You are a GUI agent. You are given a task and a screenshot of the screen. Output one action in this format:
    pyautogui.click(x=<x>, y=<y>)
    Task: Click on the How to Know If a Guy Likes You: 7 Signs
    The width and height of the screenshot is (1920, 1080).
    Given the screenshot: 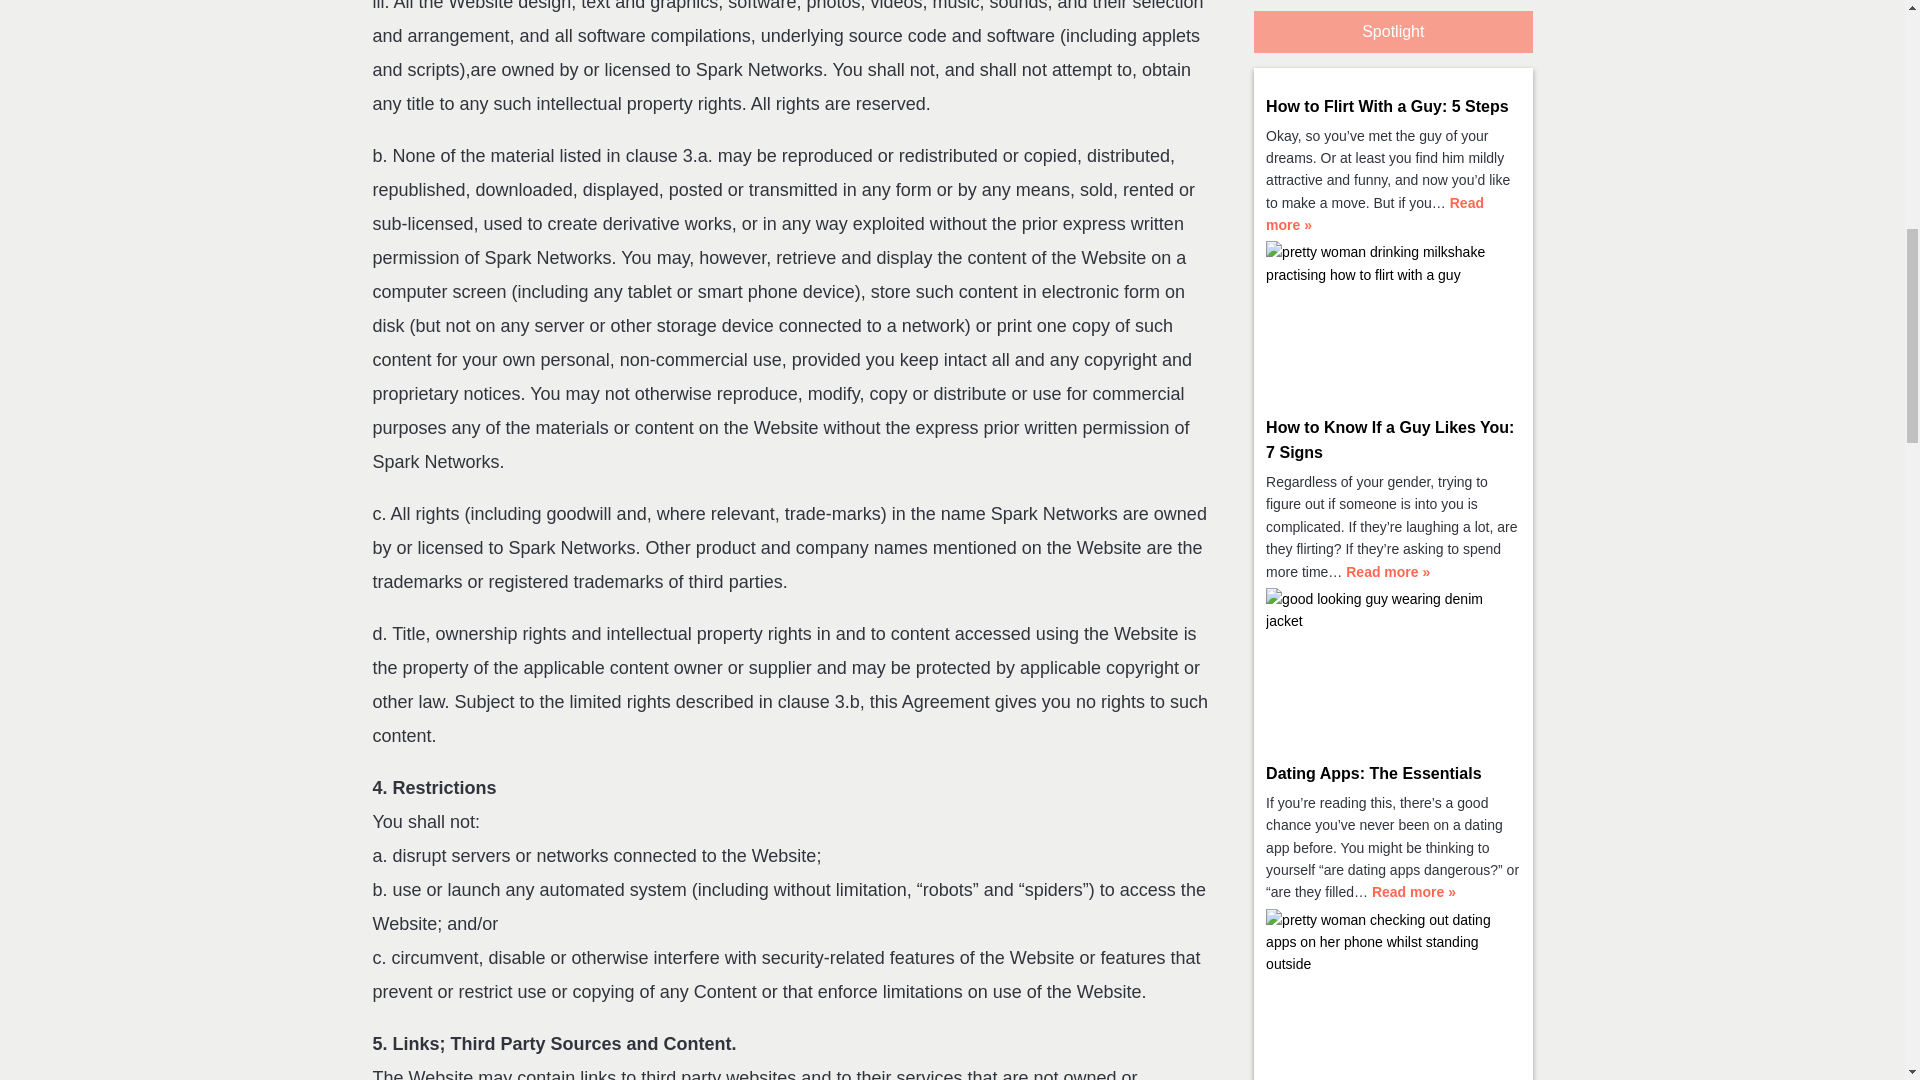 What is the action you would take?
    pyautogui.click(x=1390, y=440)
    